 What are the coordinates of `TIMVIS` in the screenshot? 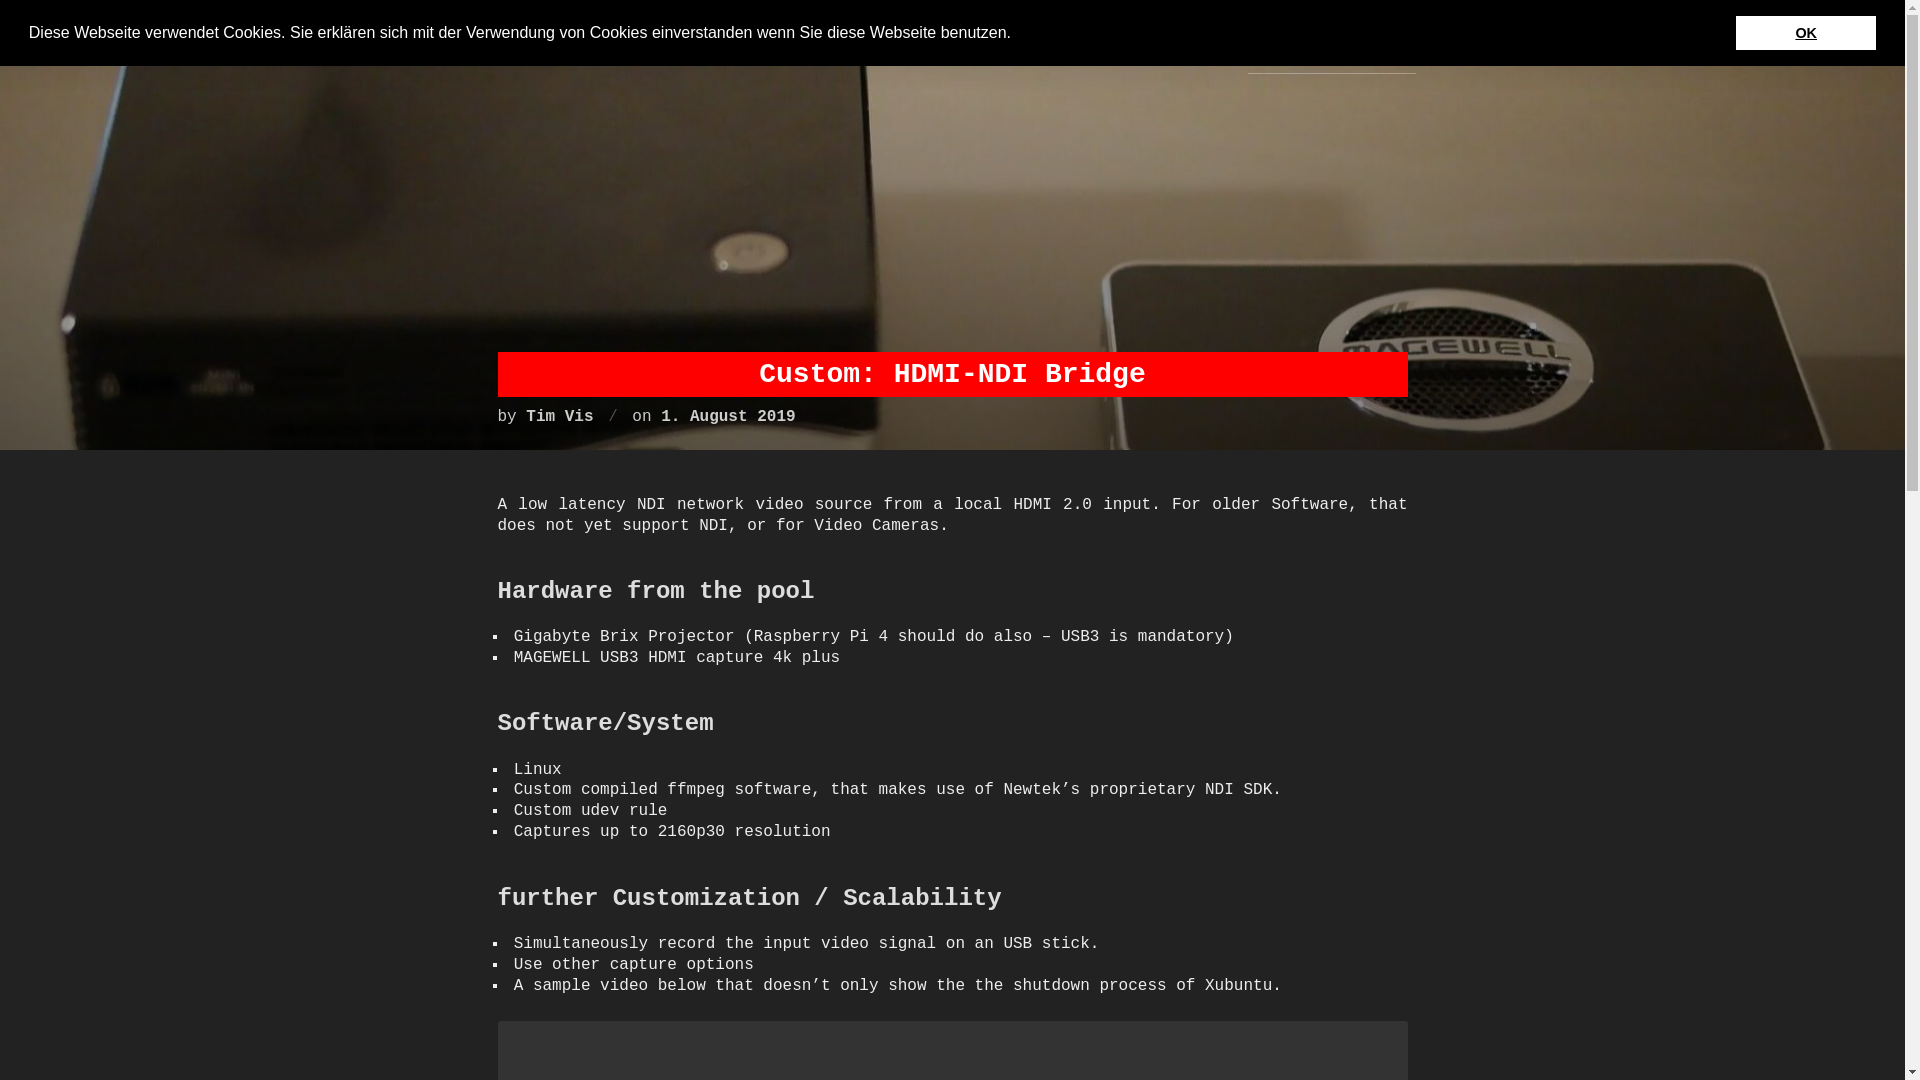 It's located at (428, 46).